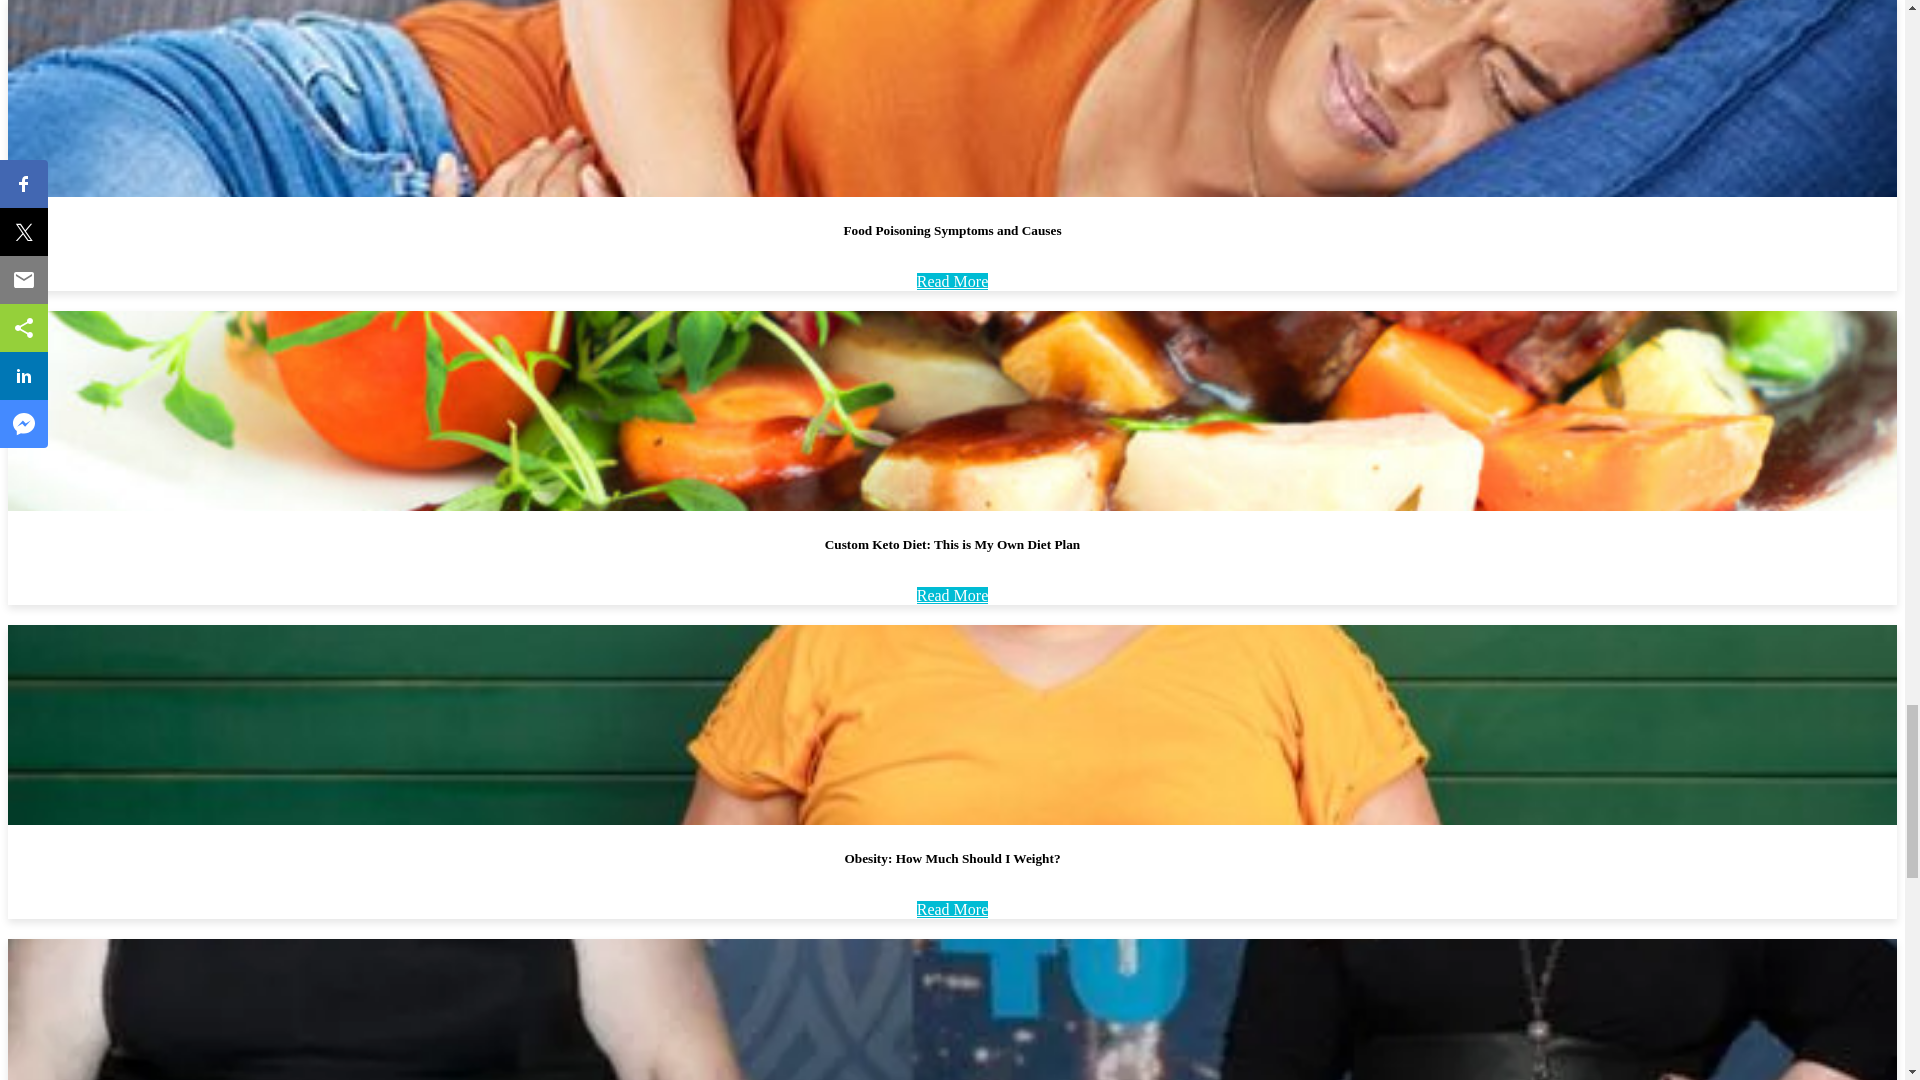 Image resolution: width=1920 pixels, height=1080 pixels. Describe the element at coordinates (952, 909) in the screenshot. I see `Read More` at that location.